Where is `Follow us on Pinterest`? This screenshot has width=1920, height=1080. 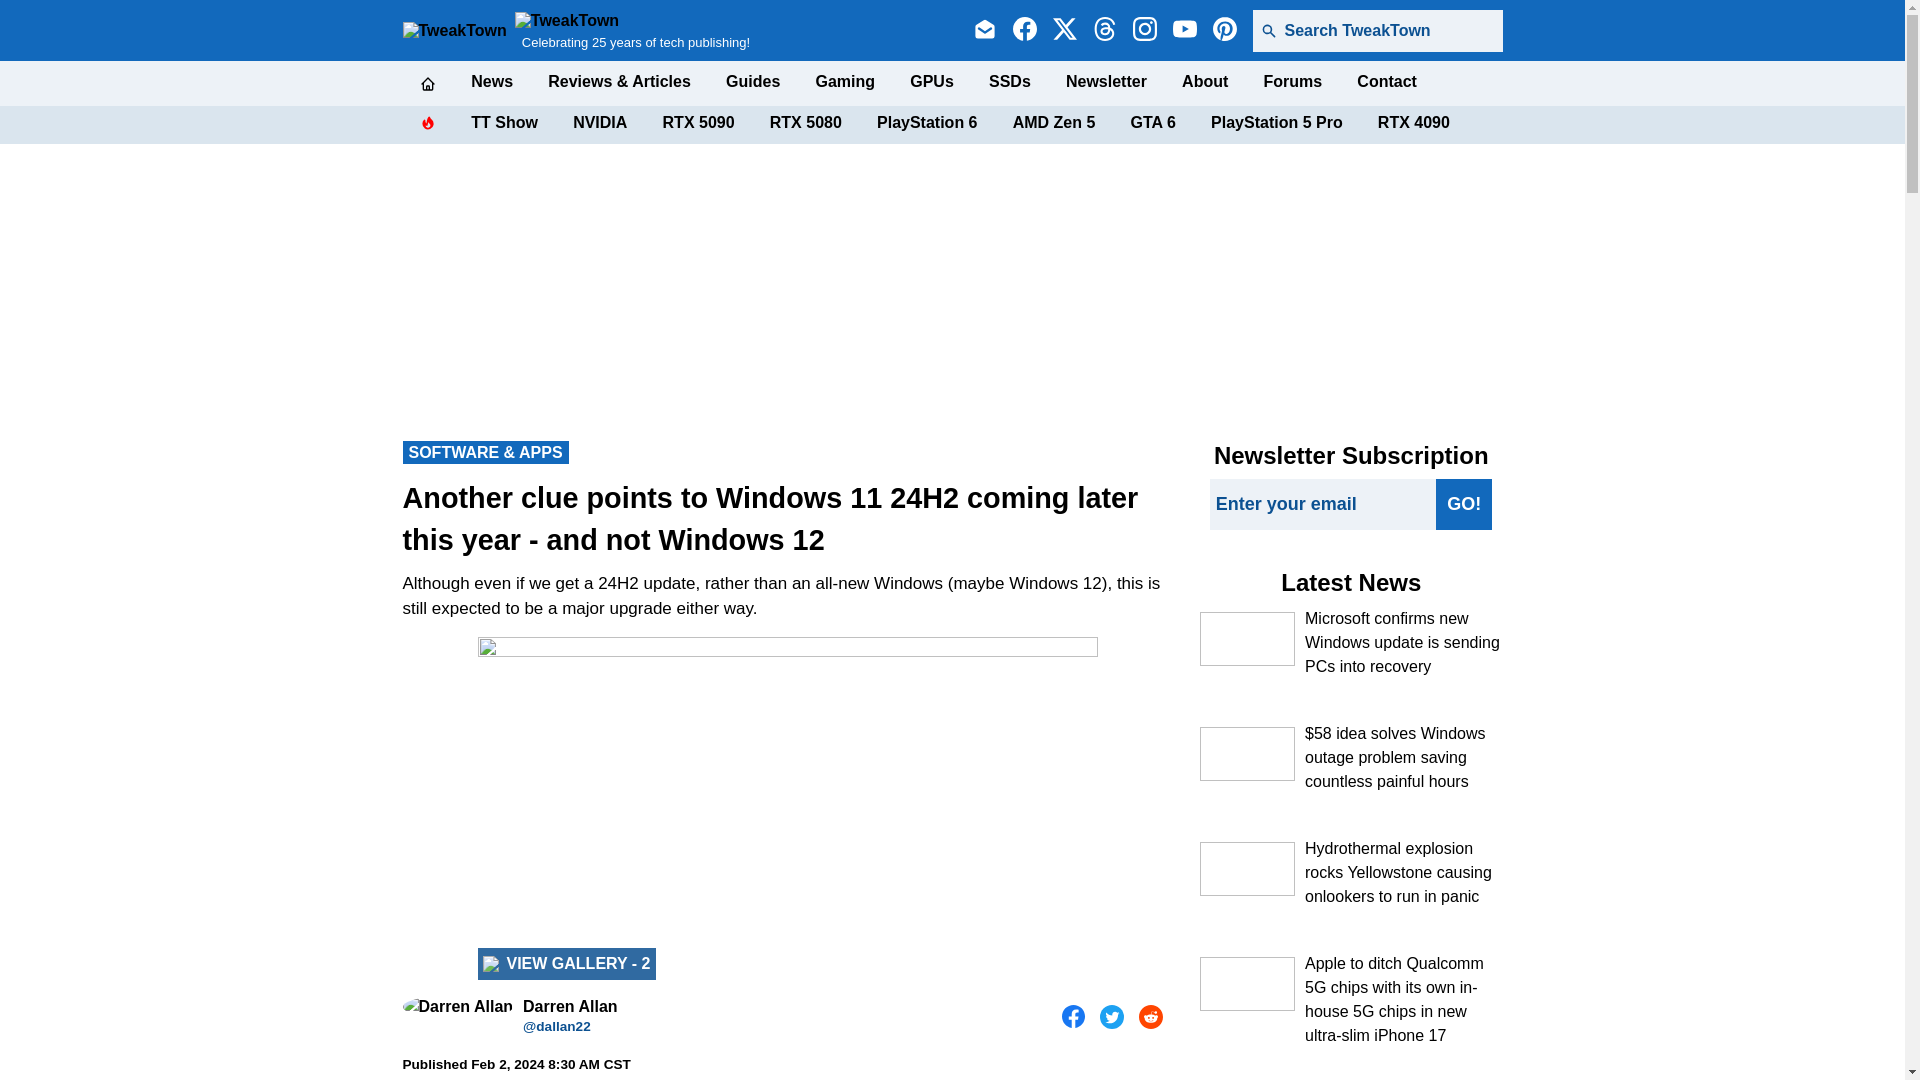 Follow us on Pinterest is located at coordinates (1224, 31).